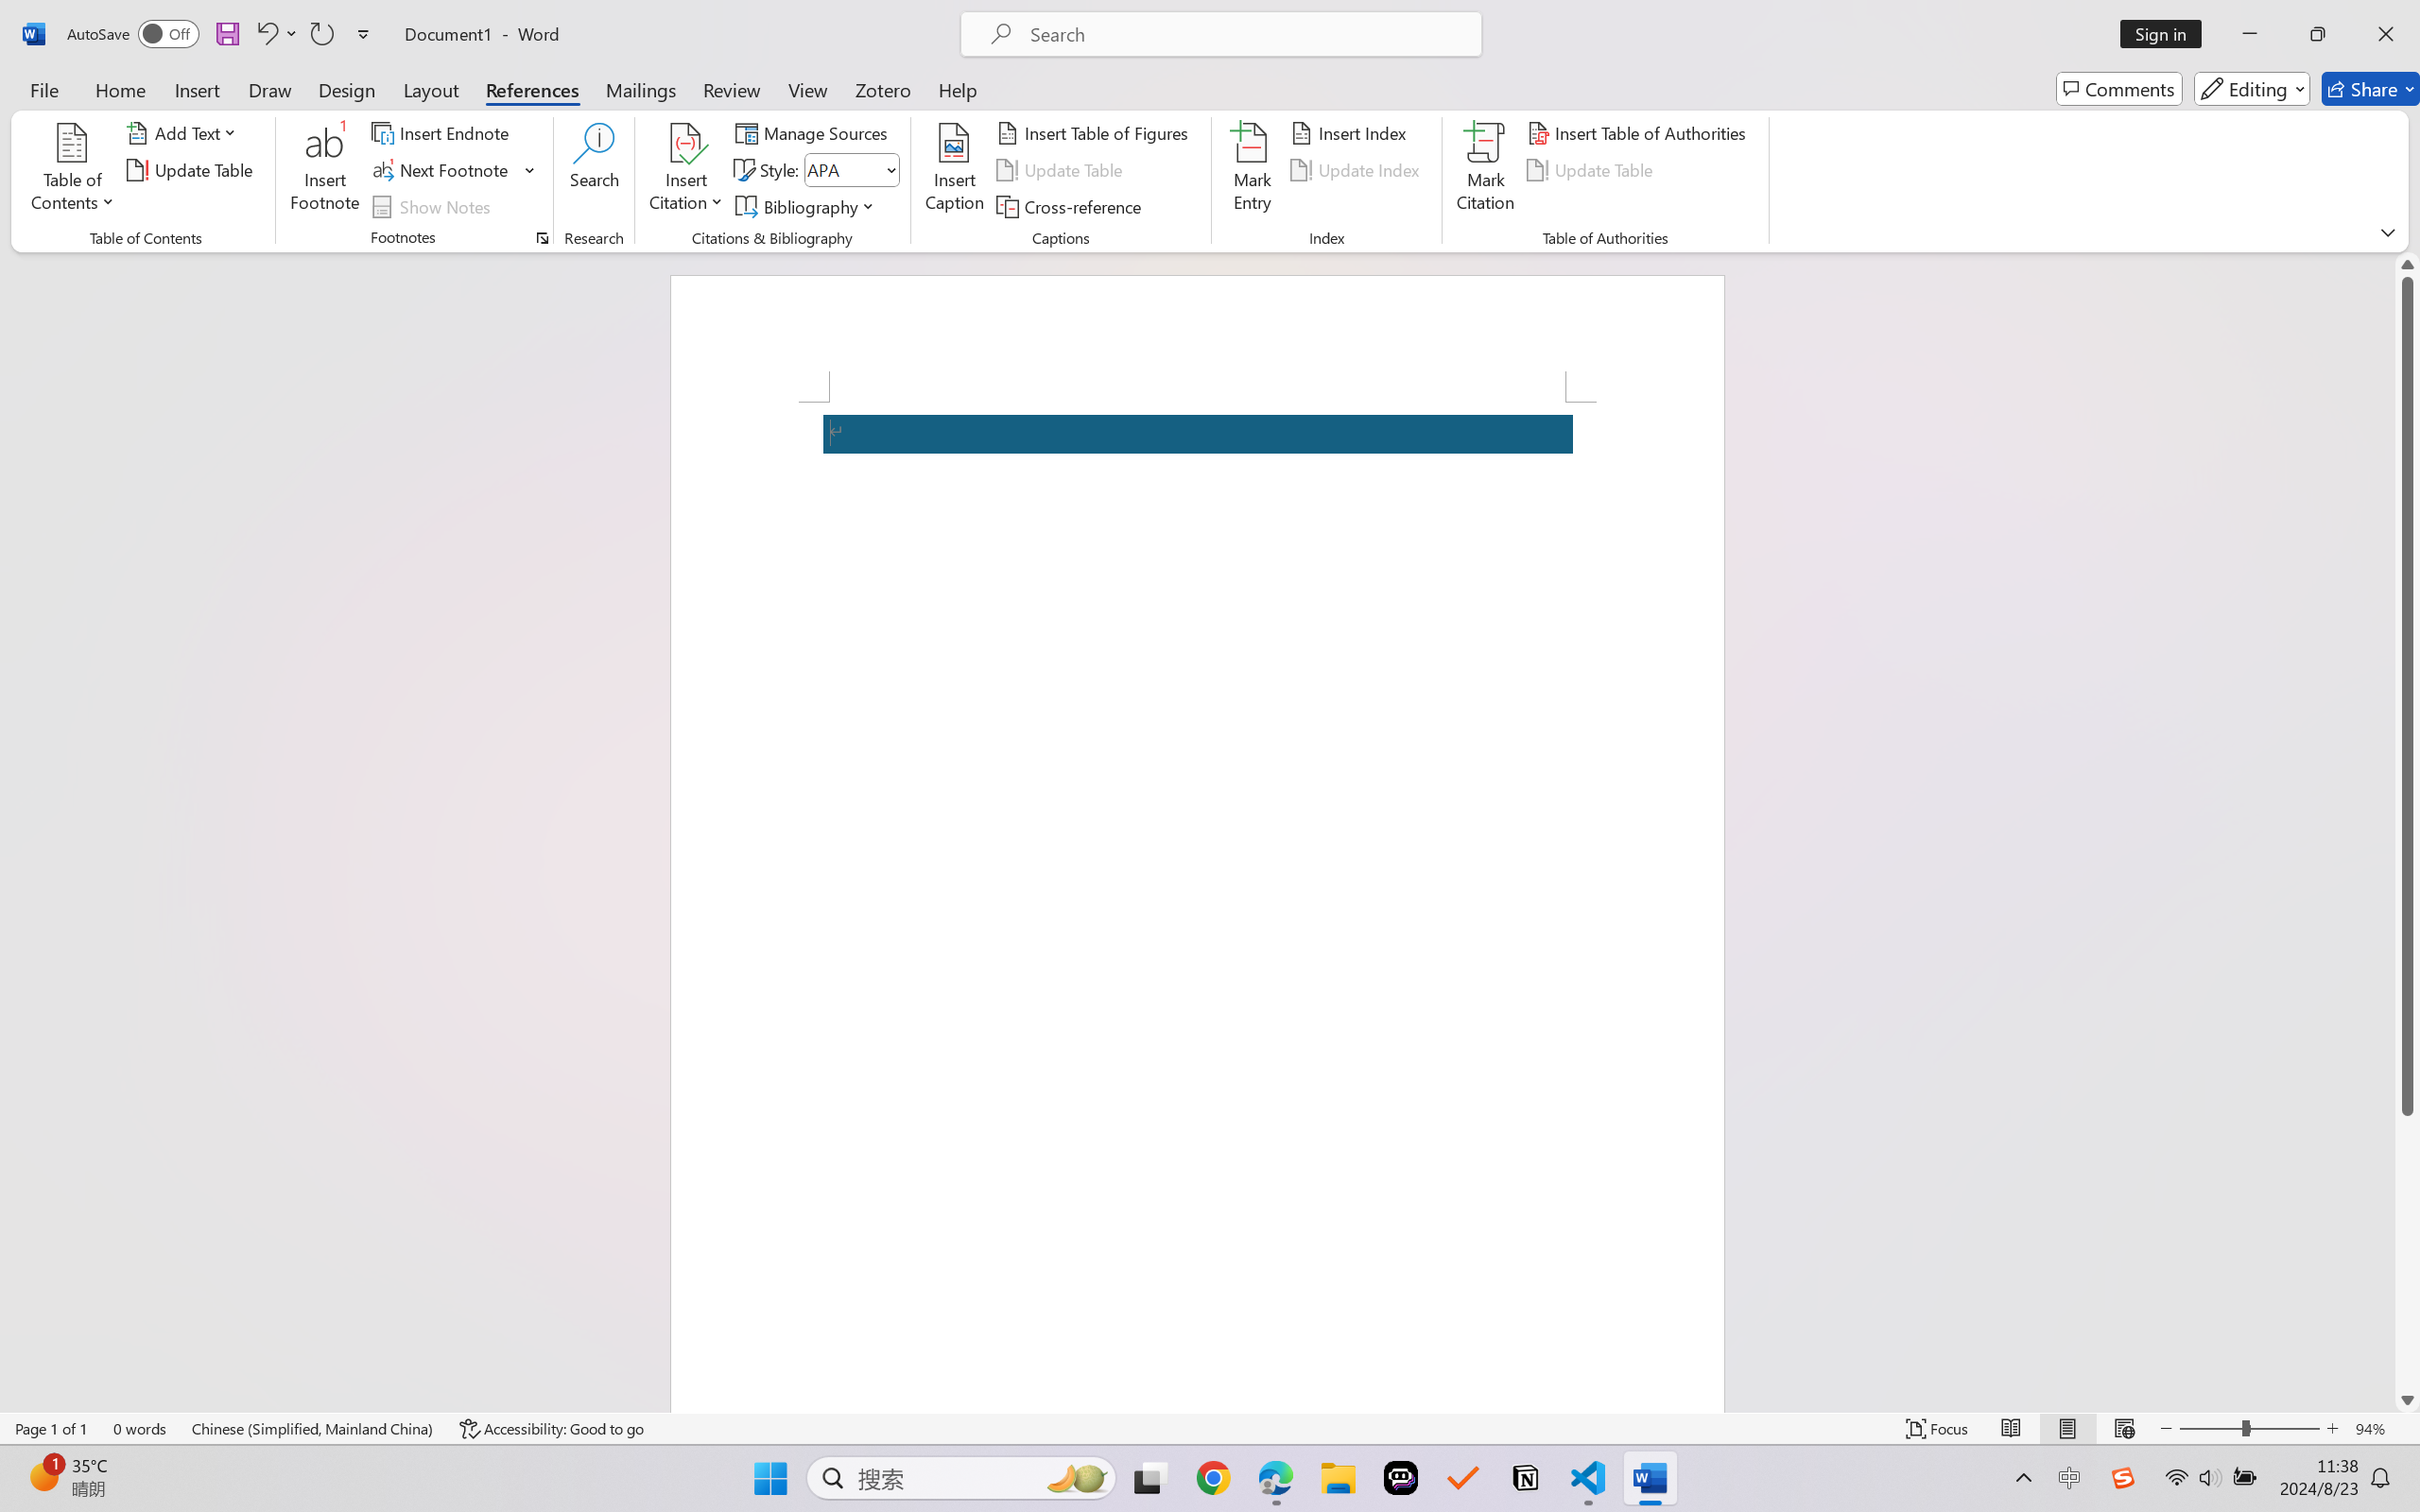 This screenshot has width=2420, height=1512. I want to click on Add Text, so click(185, 132).